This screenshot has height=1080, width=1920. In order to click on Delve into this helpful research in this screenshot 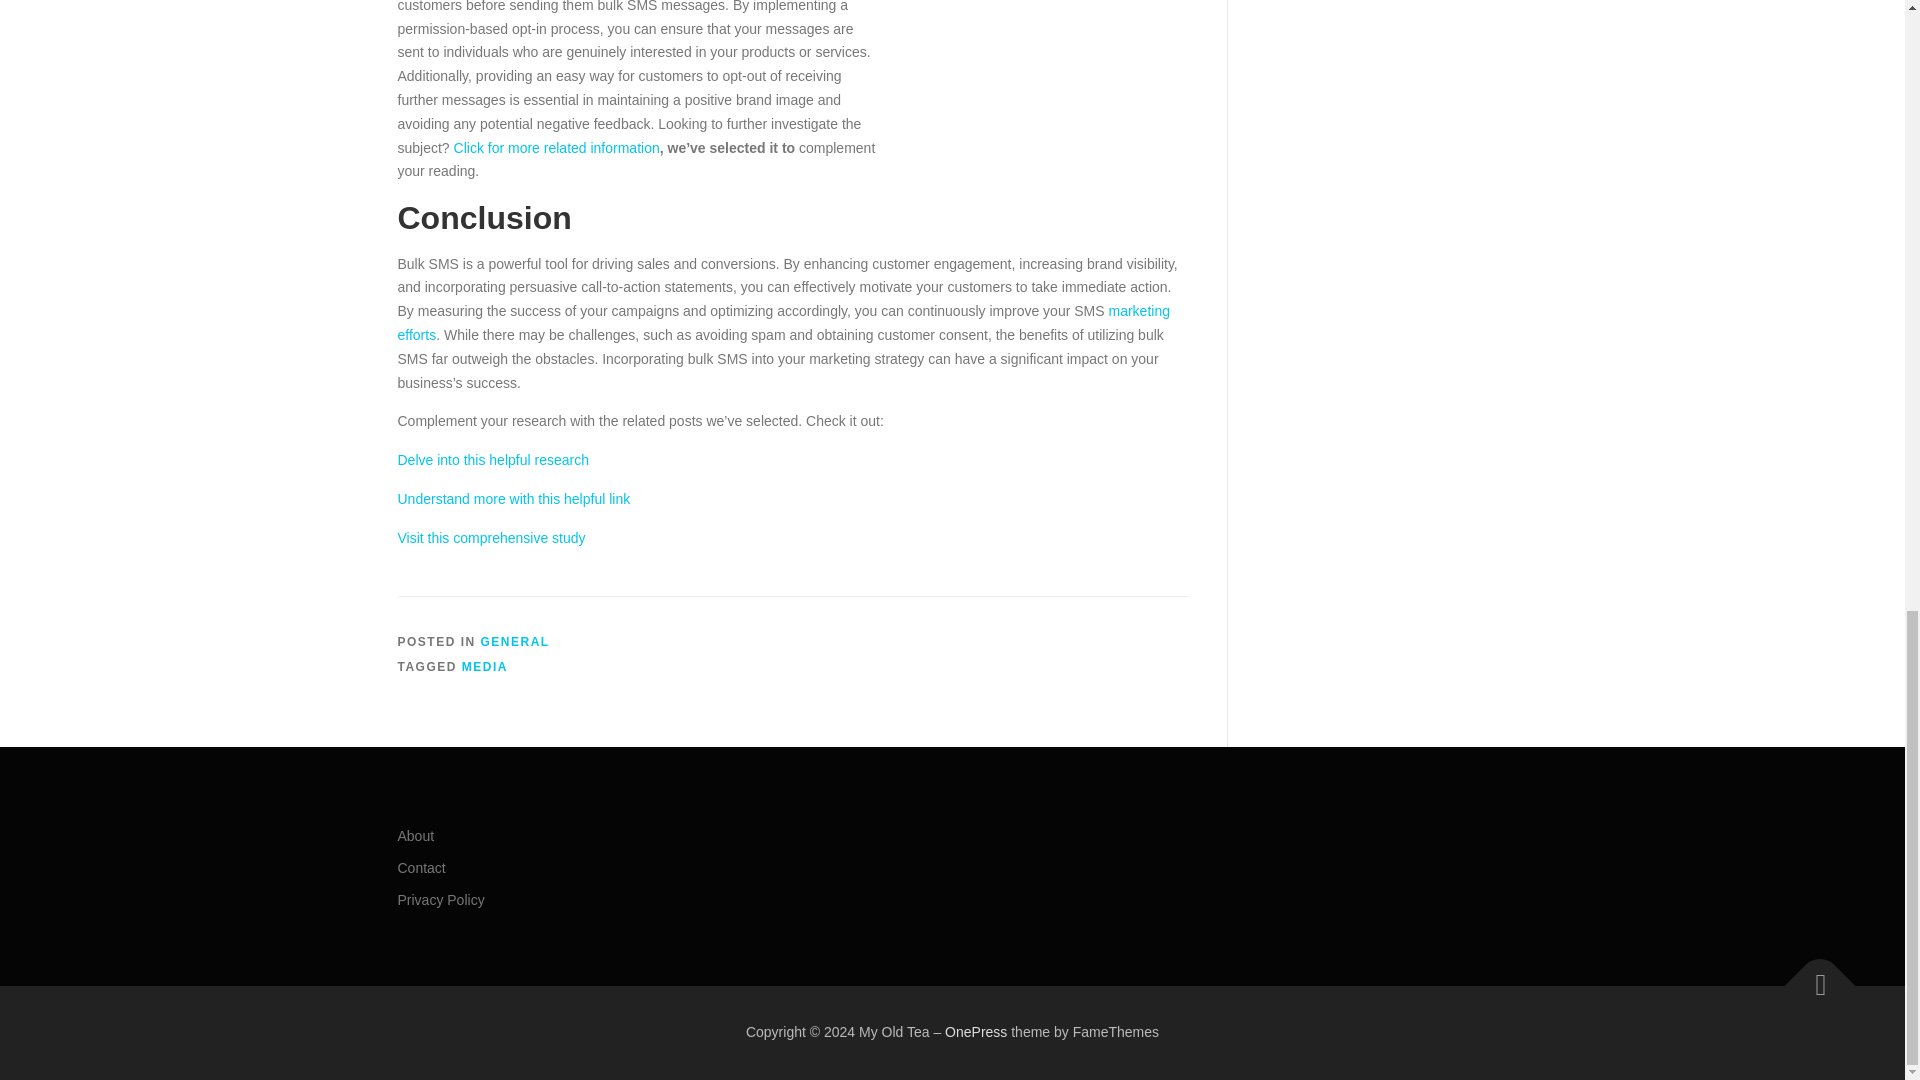, I will do `click(493, 460)`.